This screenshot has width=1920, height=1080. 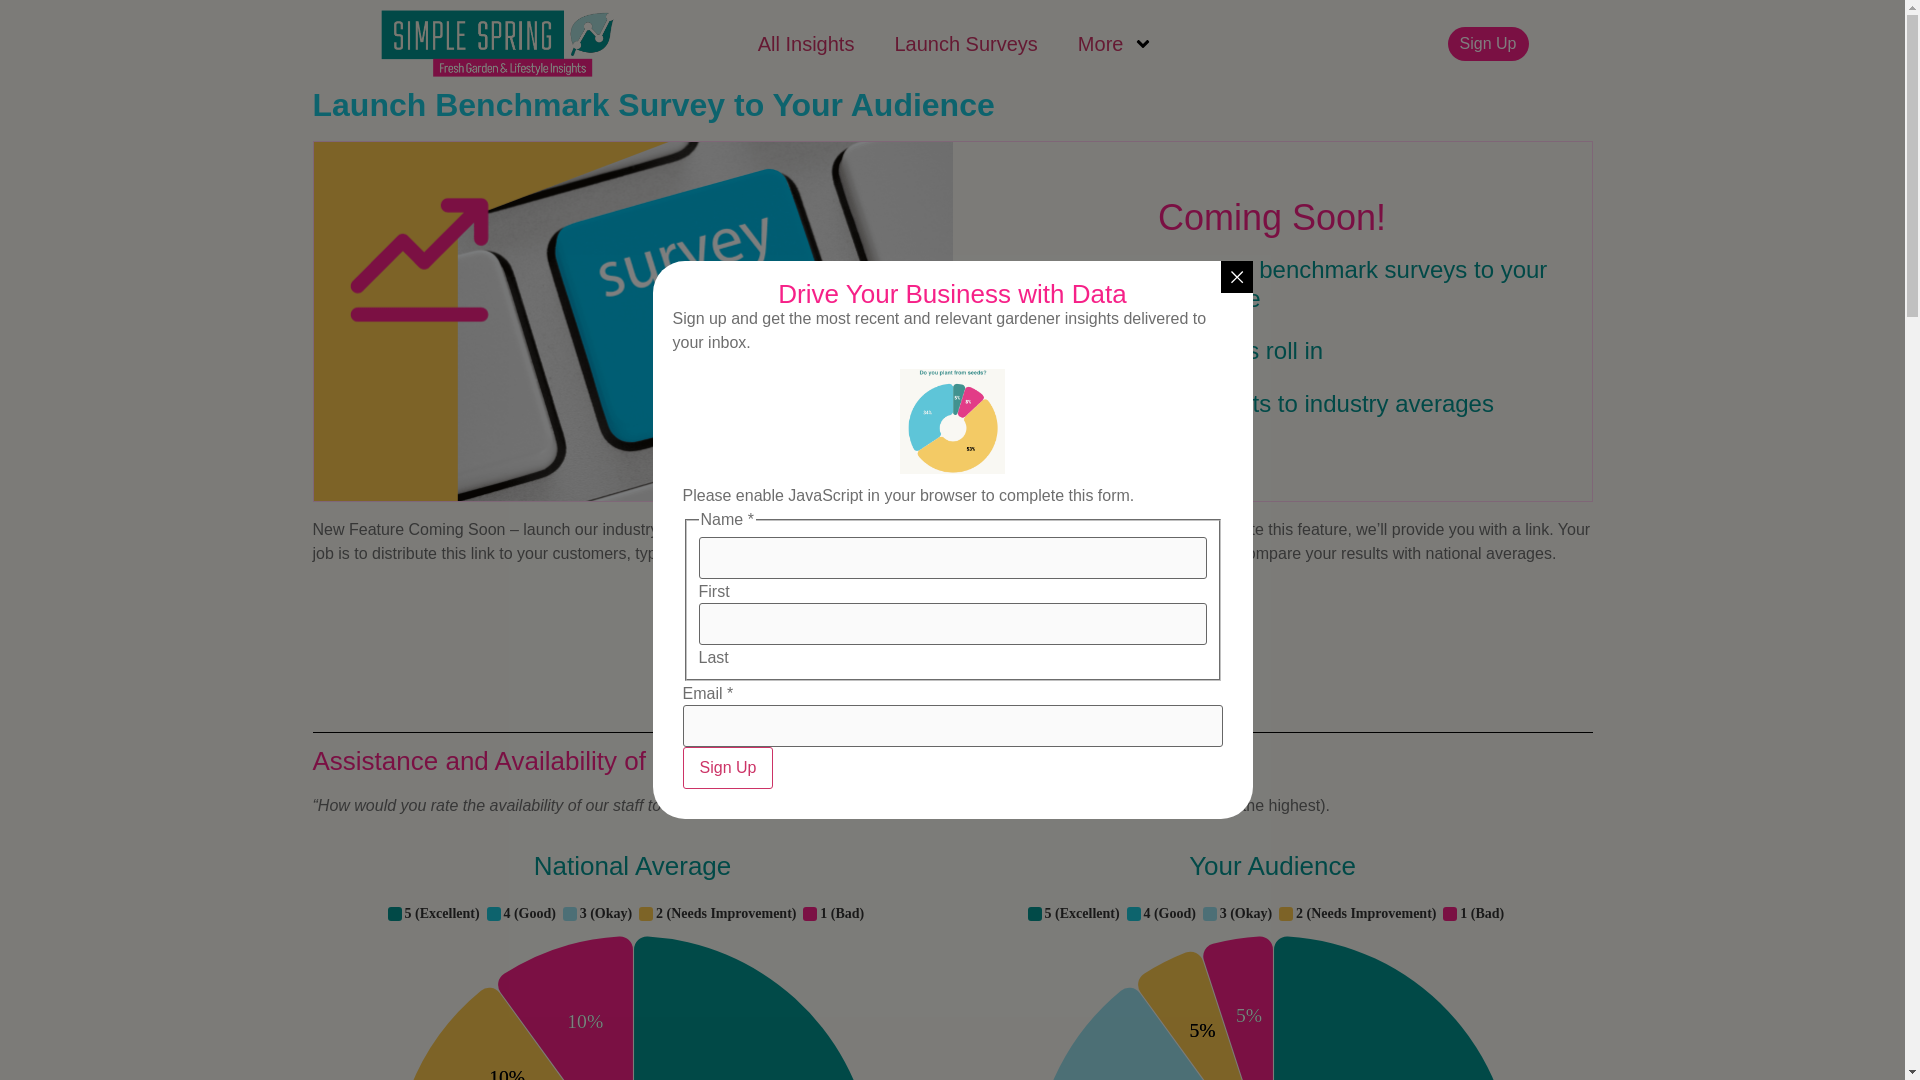 I want to click on Interactive or visual content, so click(x=1272, y=989).